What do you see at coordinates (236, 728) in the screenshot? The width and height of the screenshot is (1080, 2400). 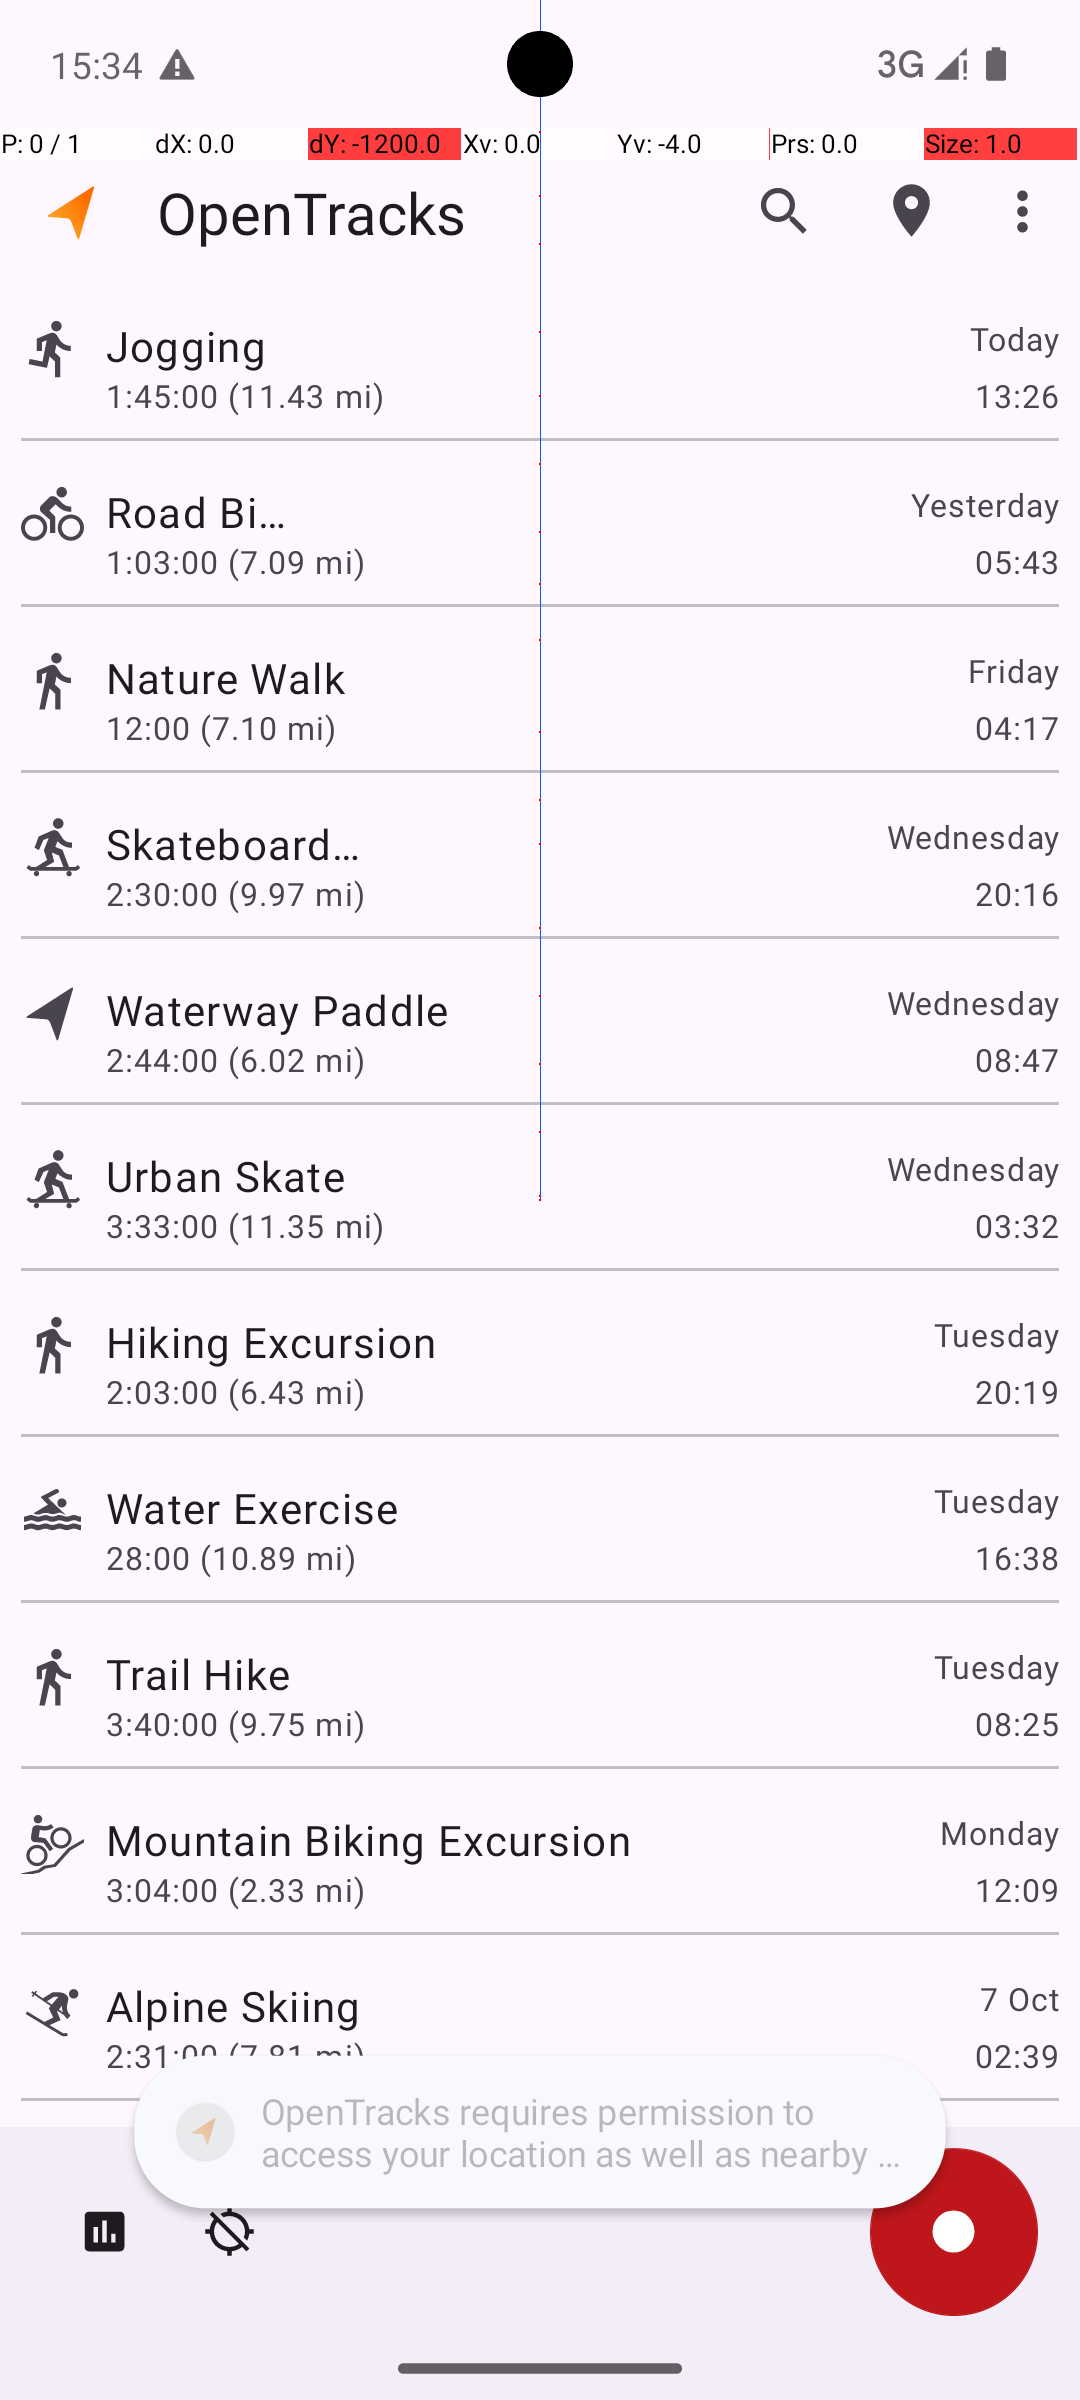 I see `12:00 (7.10 mi)` at bounding box center [236, 728].